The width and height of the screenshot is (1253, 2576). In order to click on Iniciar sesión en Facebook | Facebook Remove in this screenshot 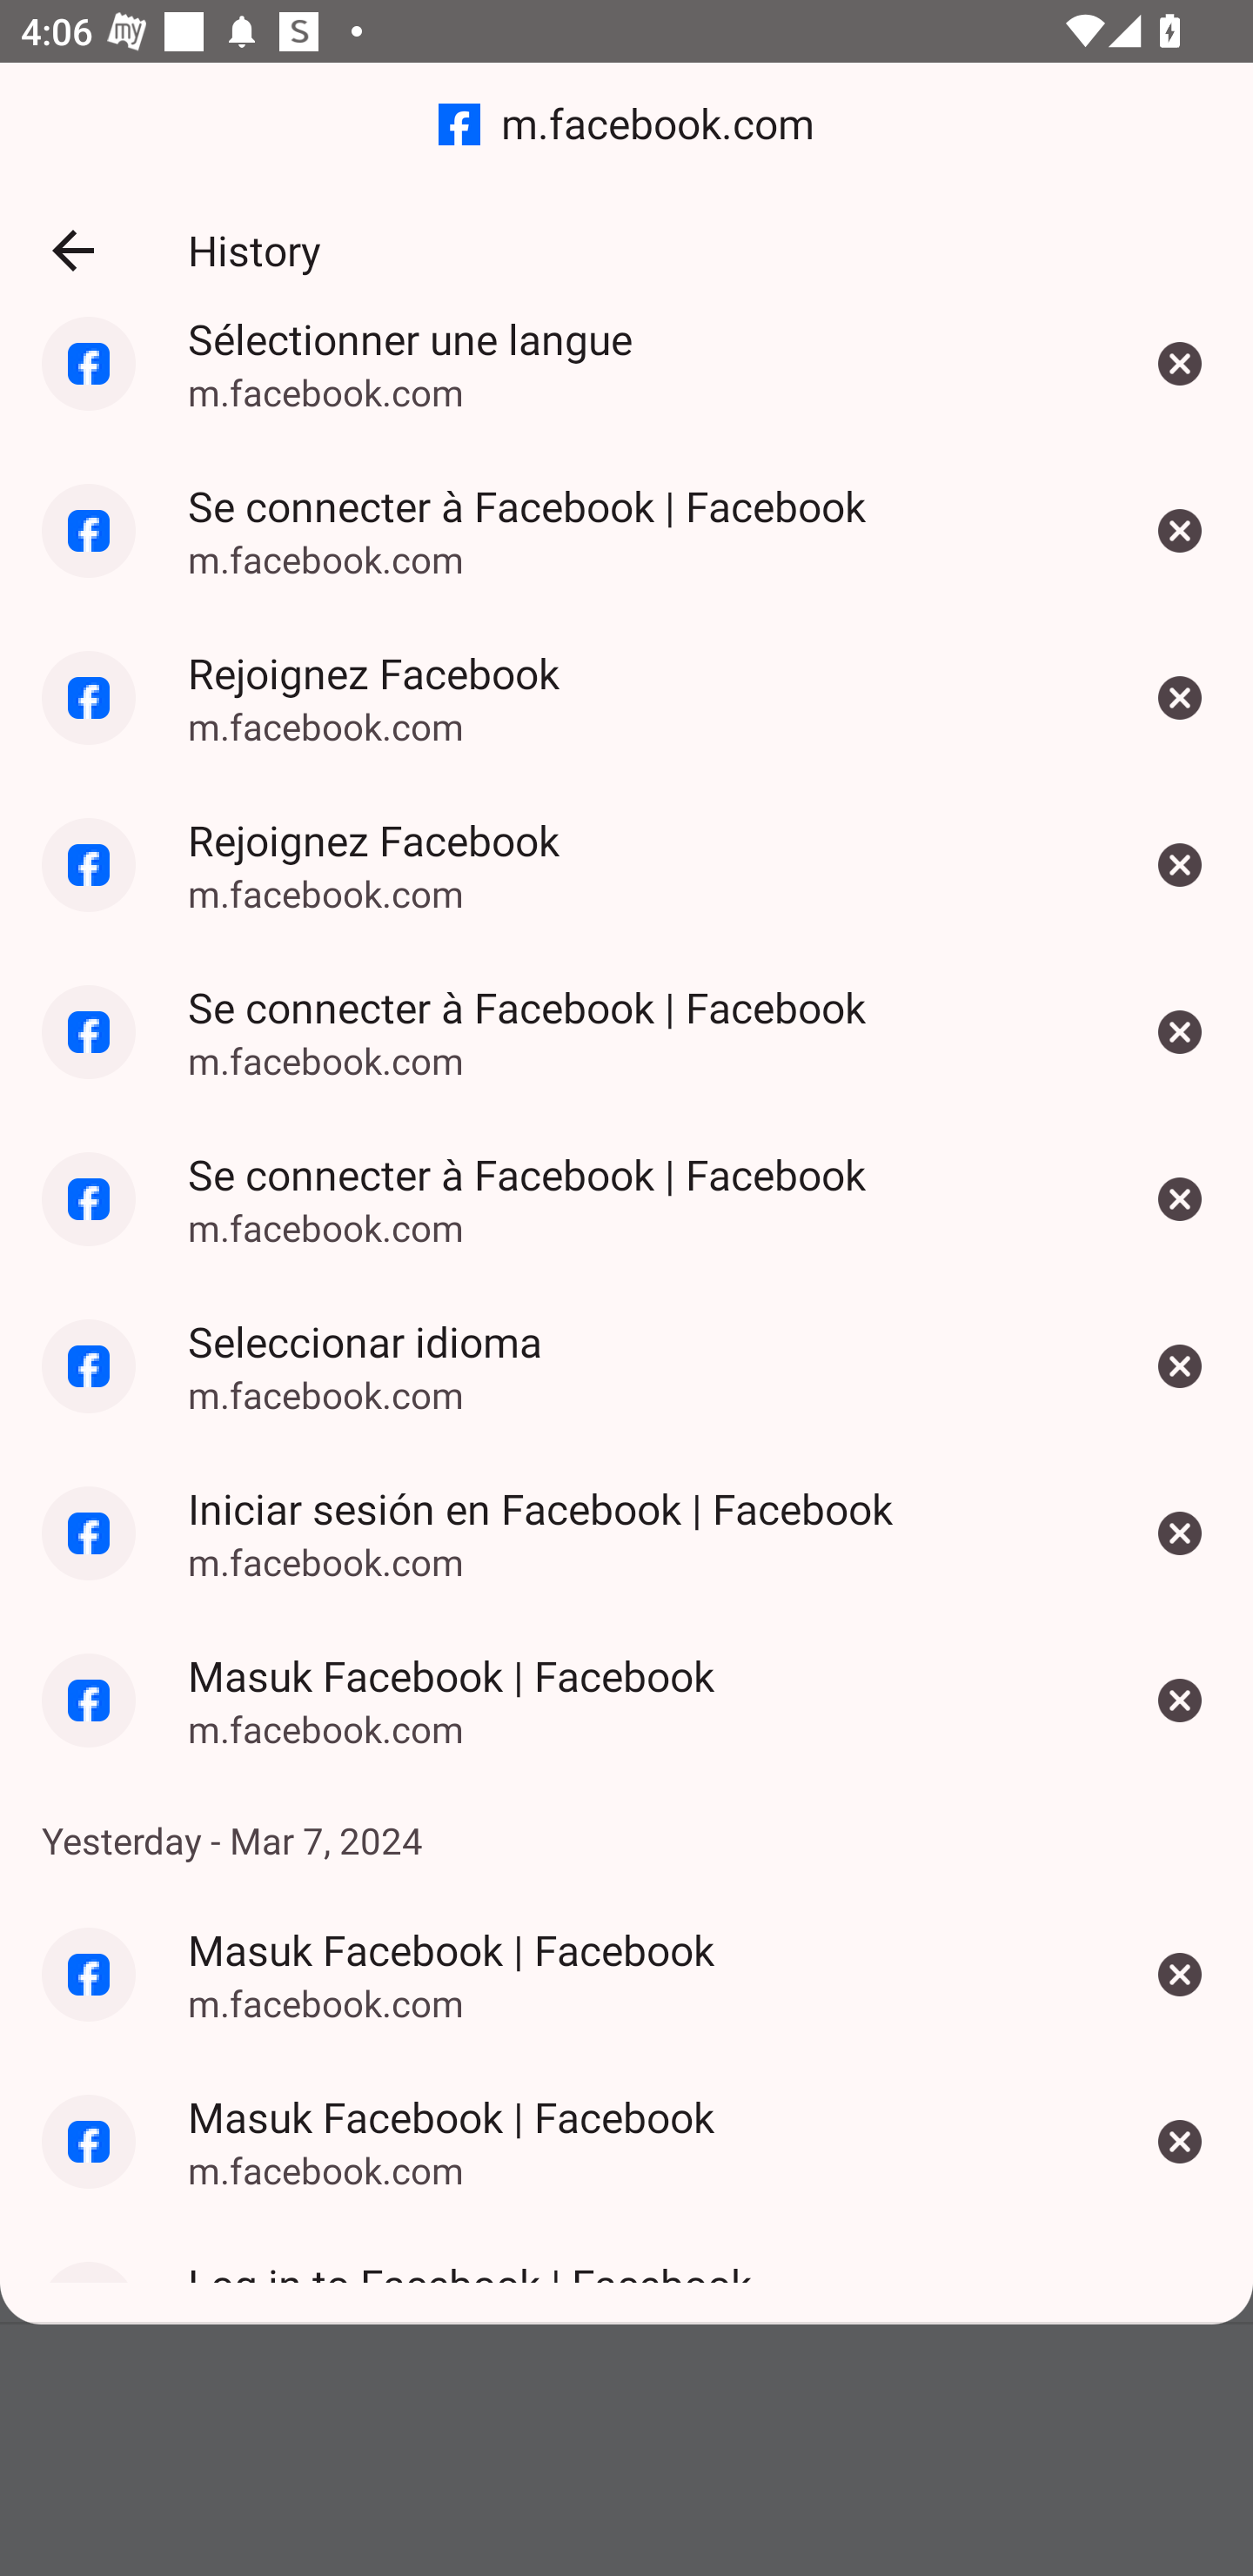, I will do `click(1180, 1533)`.